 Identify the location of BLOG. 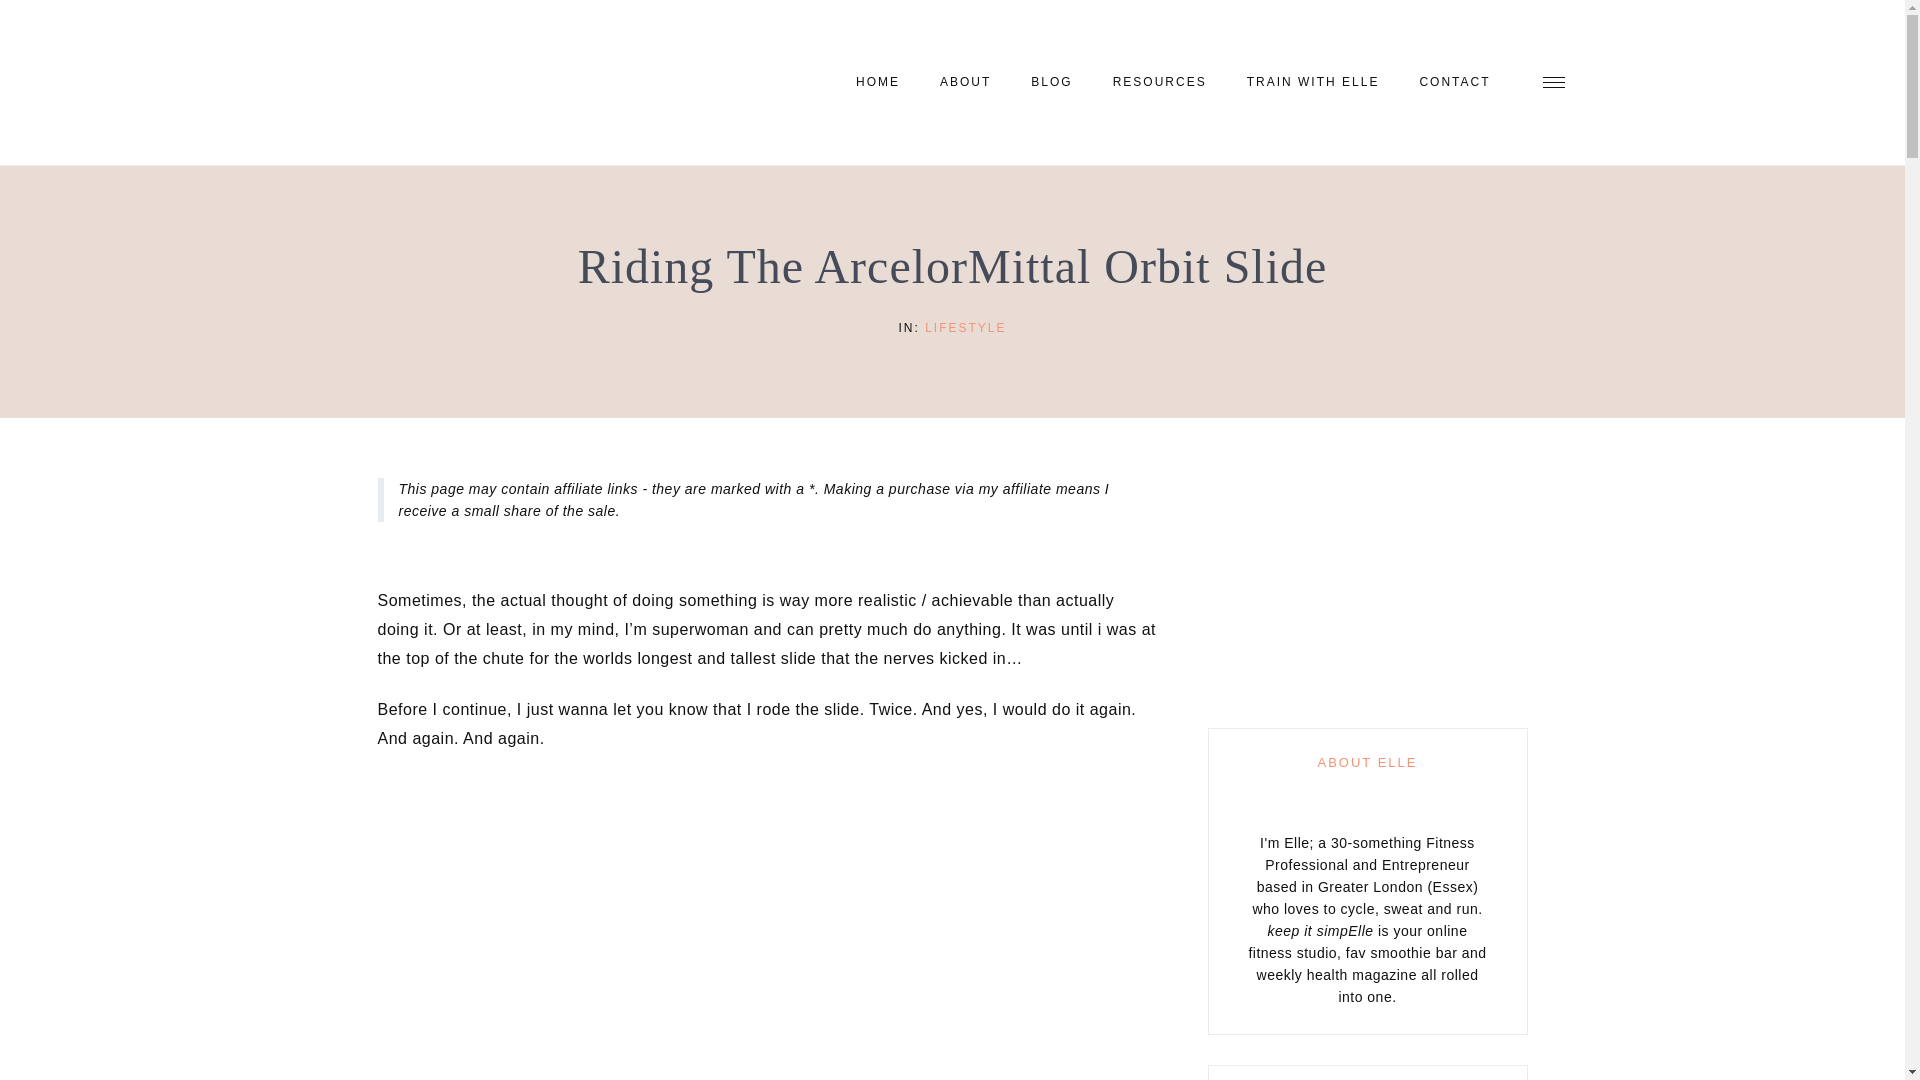
(1052, 82).